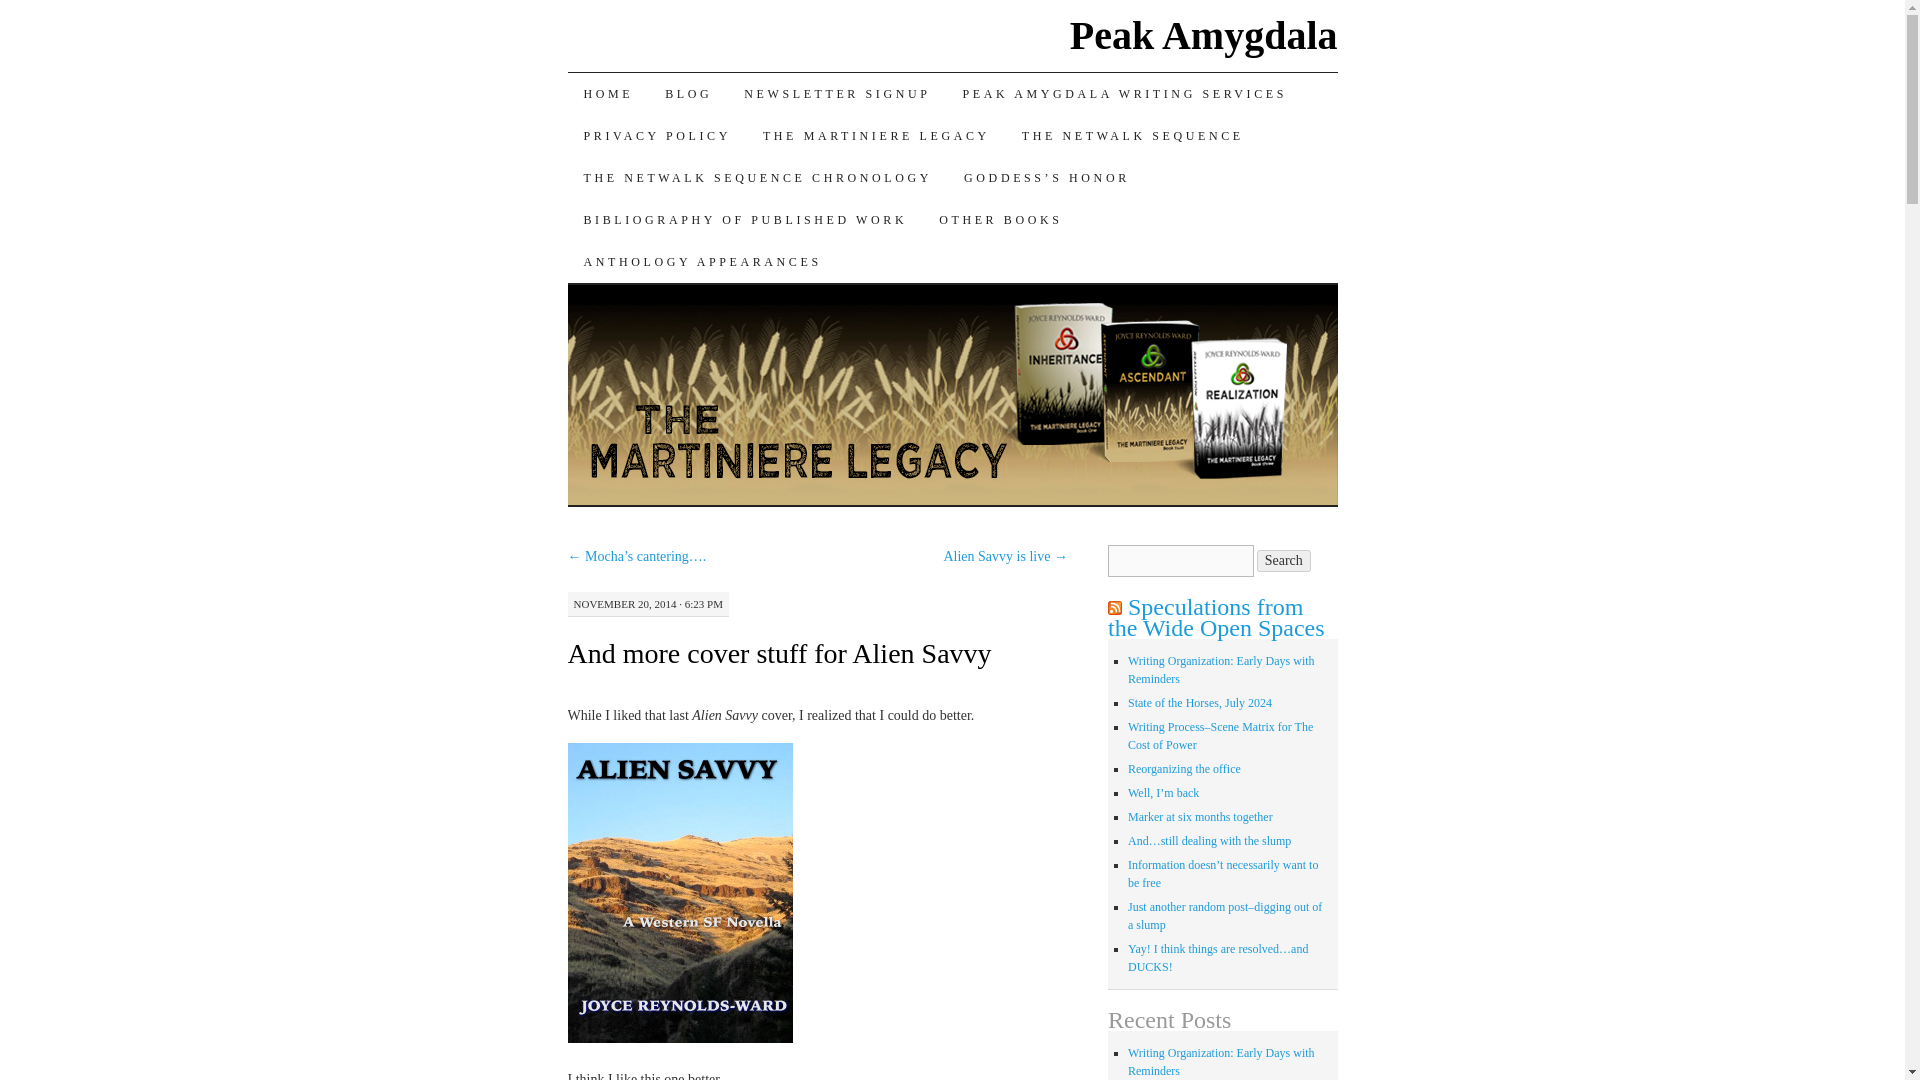  Describe the element at coordinates (758, 177) in the screenshot. I see `THE NETWALK SEQUENCE CHRONOLOGY` at that location.